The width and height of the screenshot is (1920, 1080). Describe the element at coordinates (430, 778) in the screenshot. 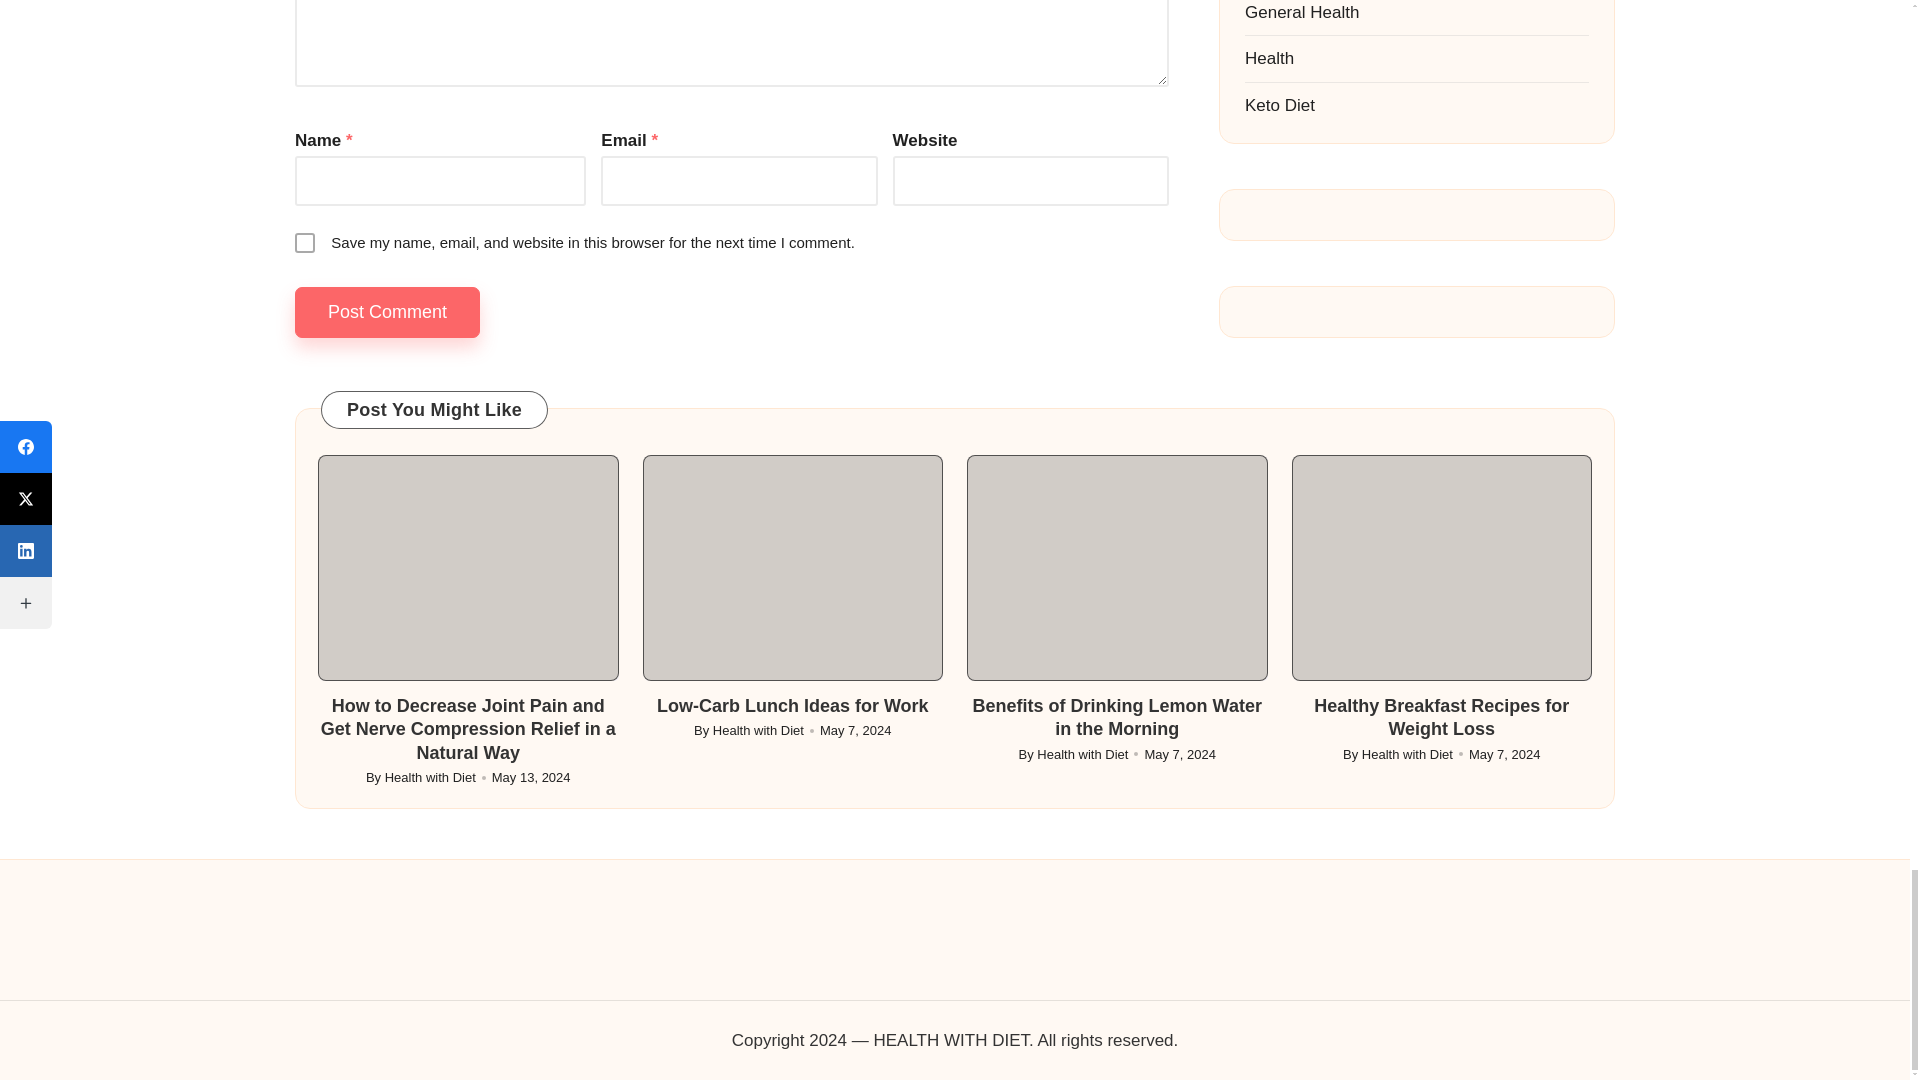

I see `View all posts by Health with Diet` at that location.